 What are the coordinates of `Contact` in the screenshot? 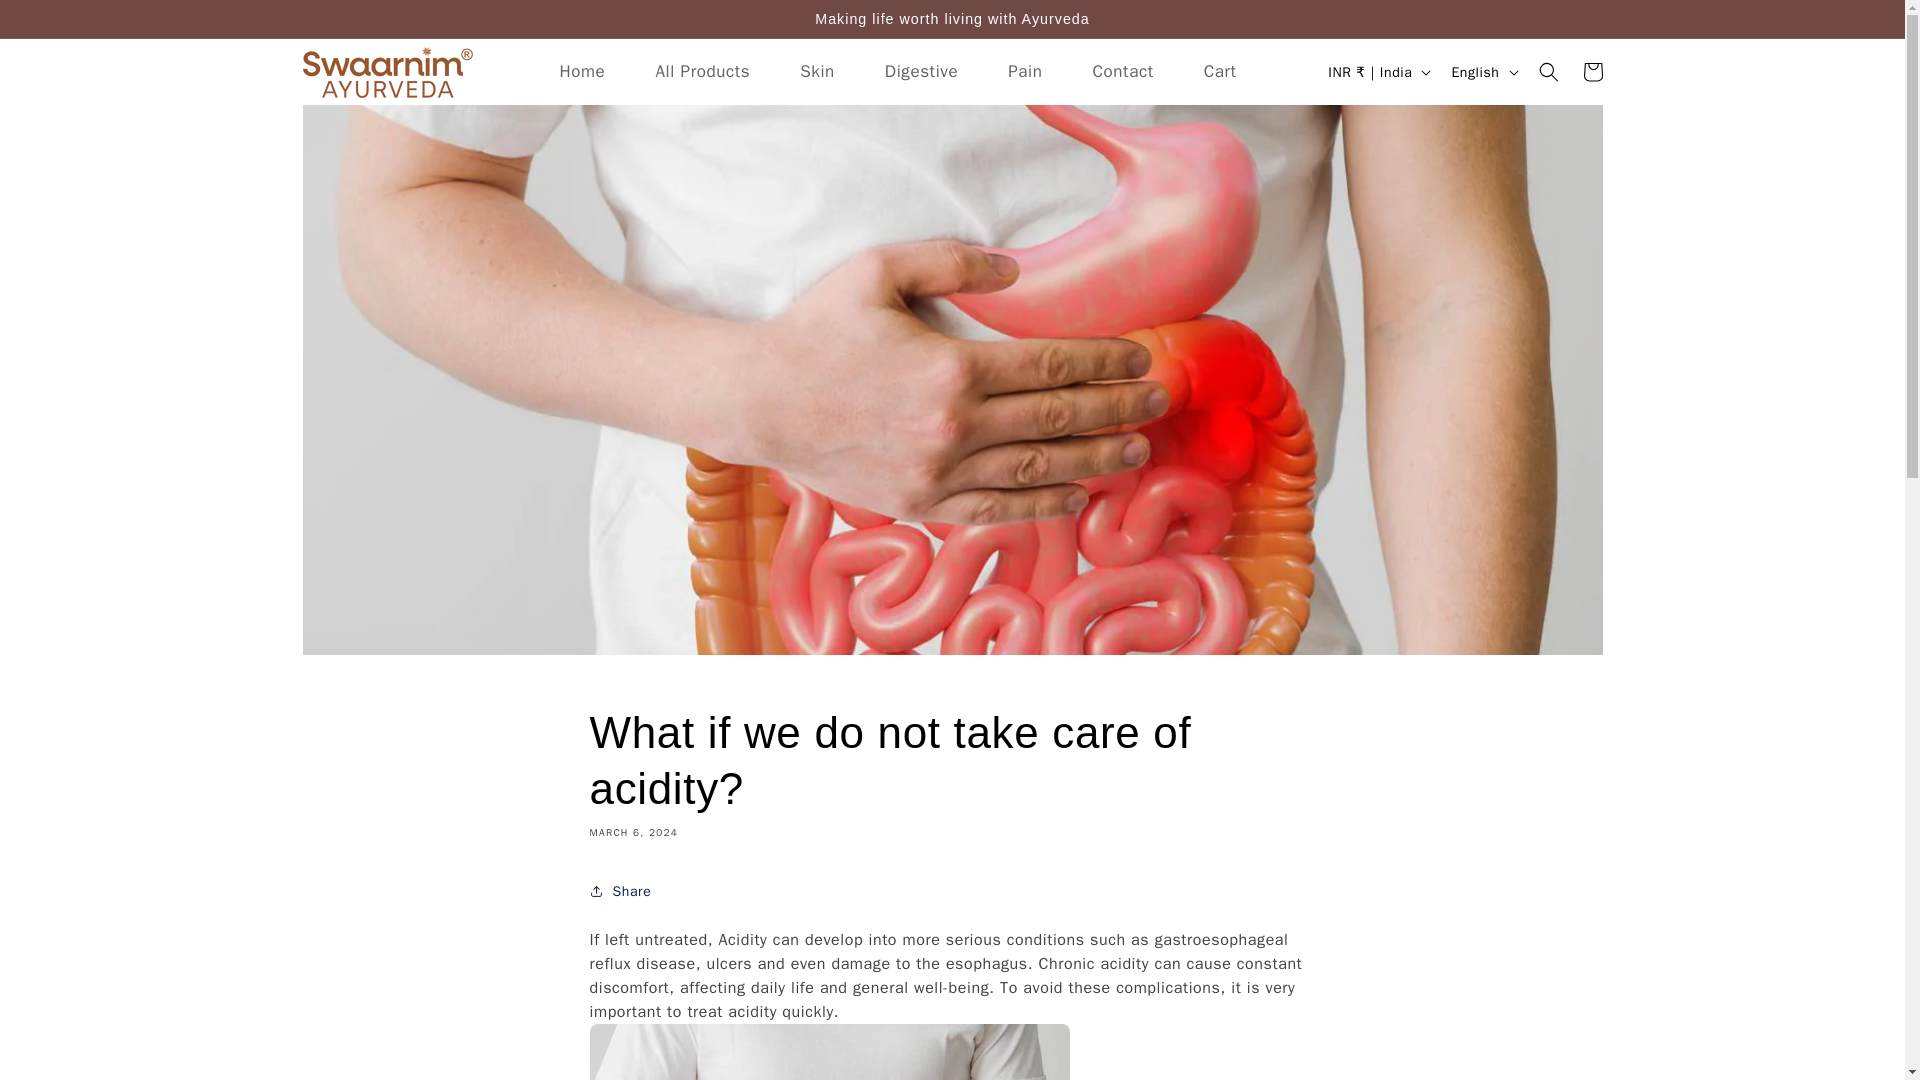 It's located at (1122, 72).